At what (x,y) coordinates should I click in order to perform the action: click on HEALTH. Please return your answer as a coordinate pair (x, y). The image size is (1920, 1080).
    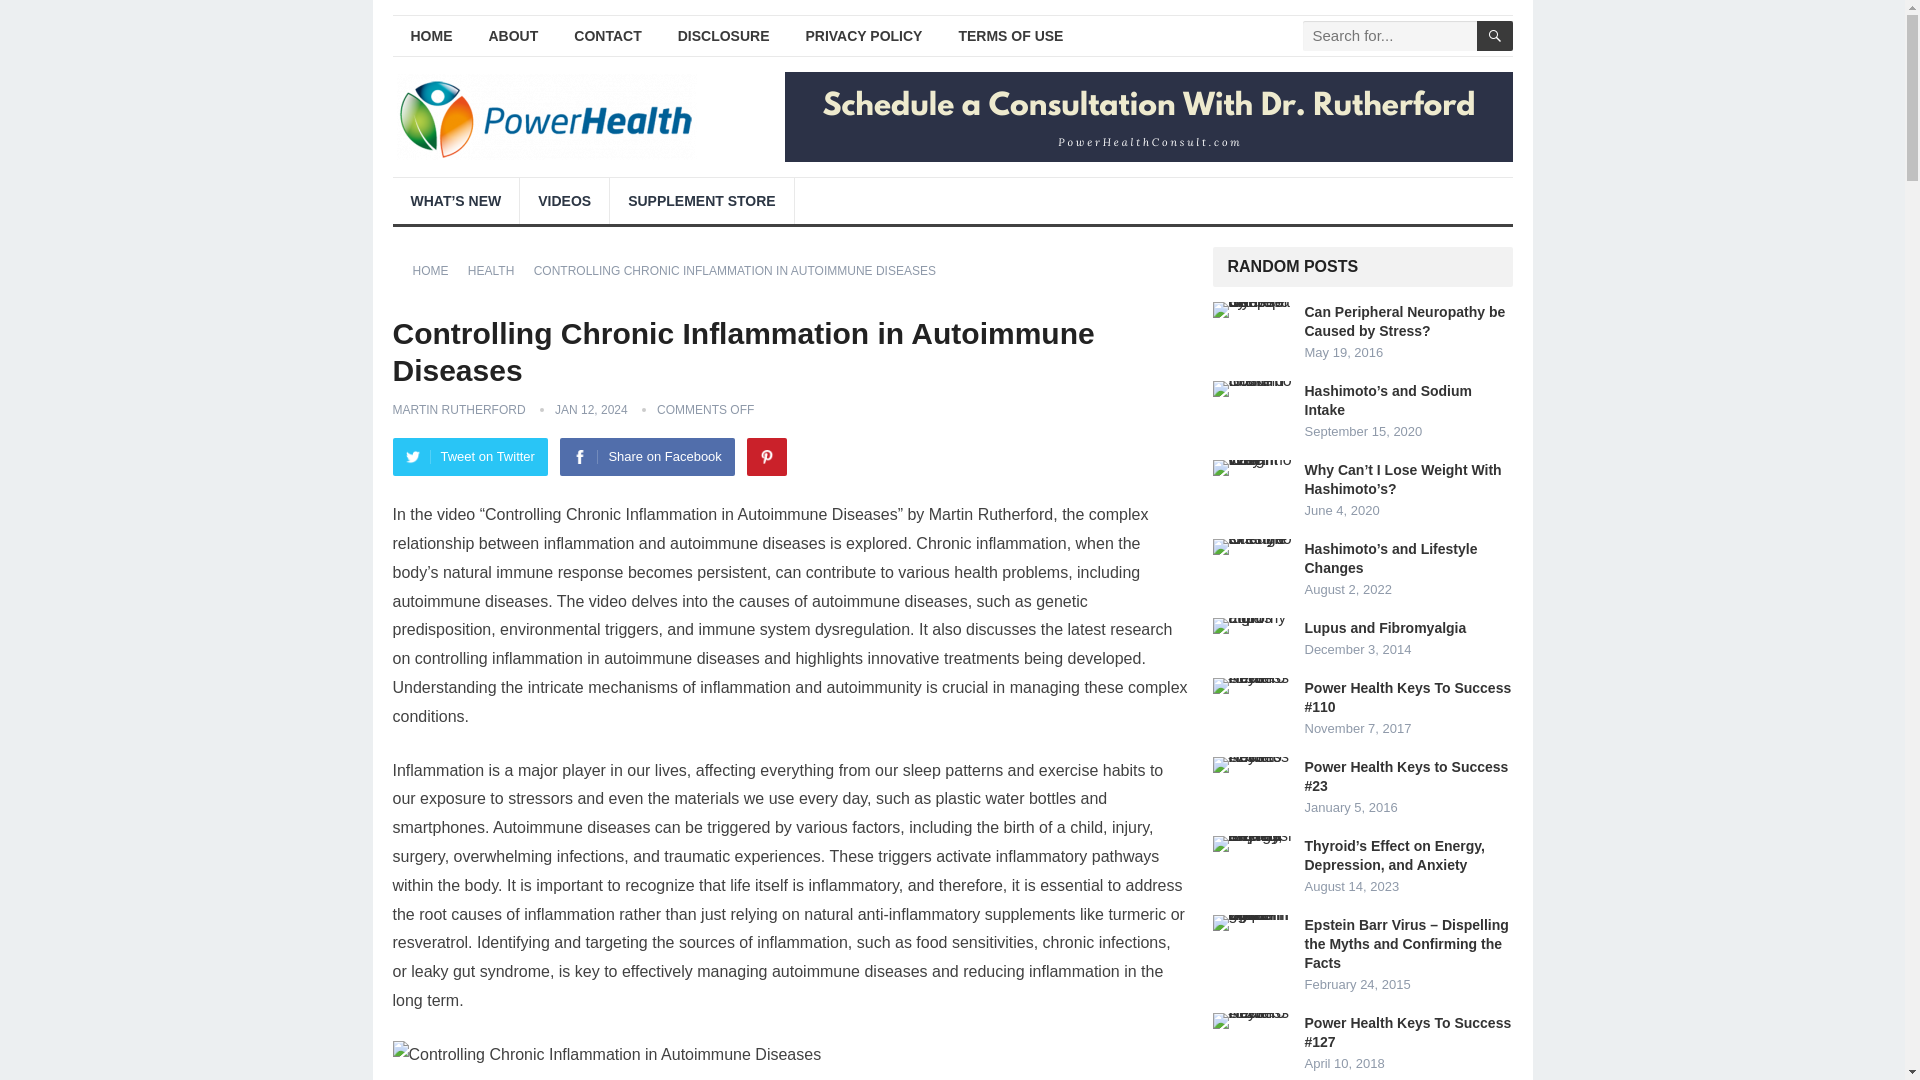
    Looking at the image, I should click on (498, 270).